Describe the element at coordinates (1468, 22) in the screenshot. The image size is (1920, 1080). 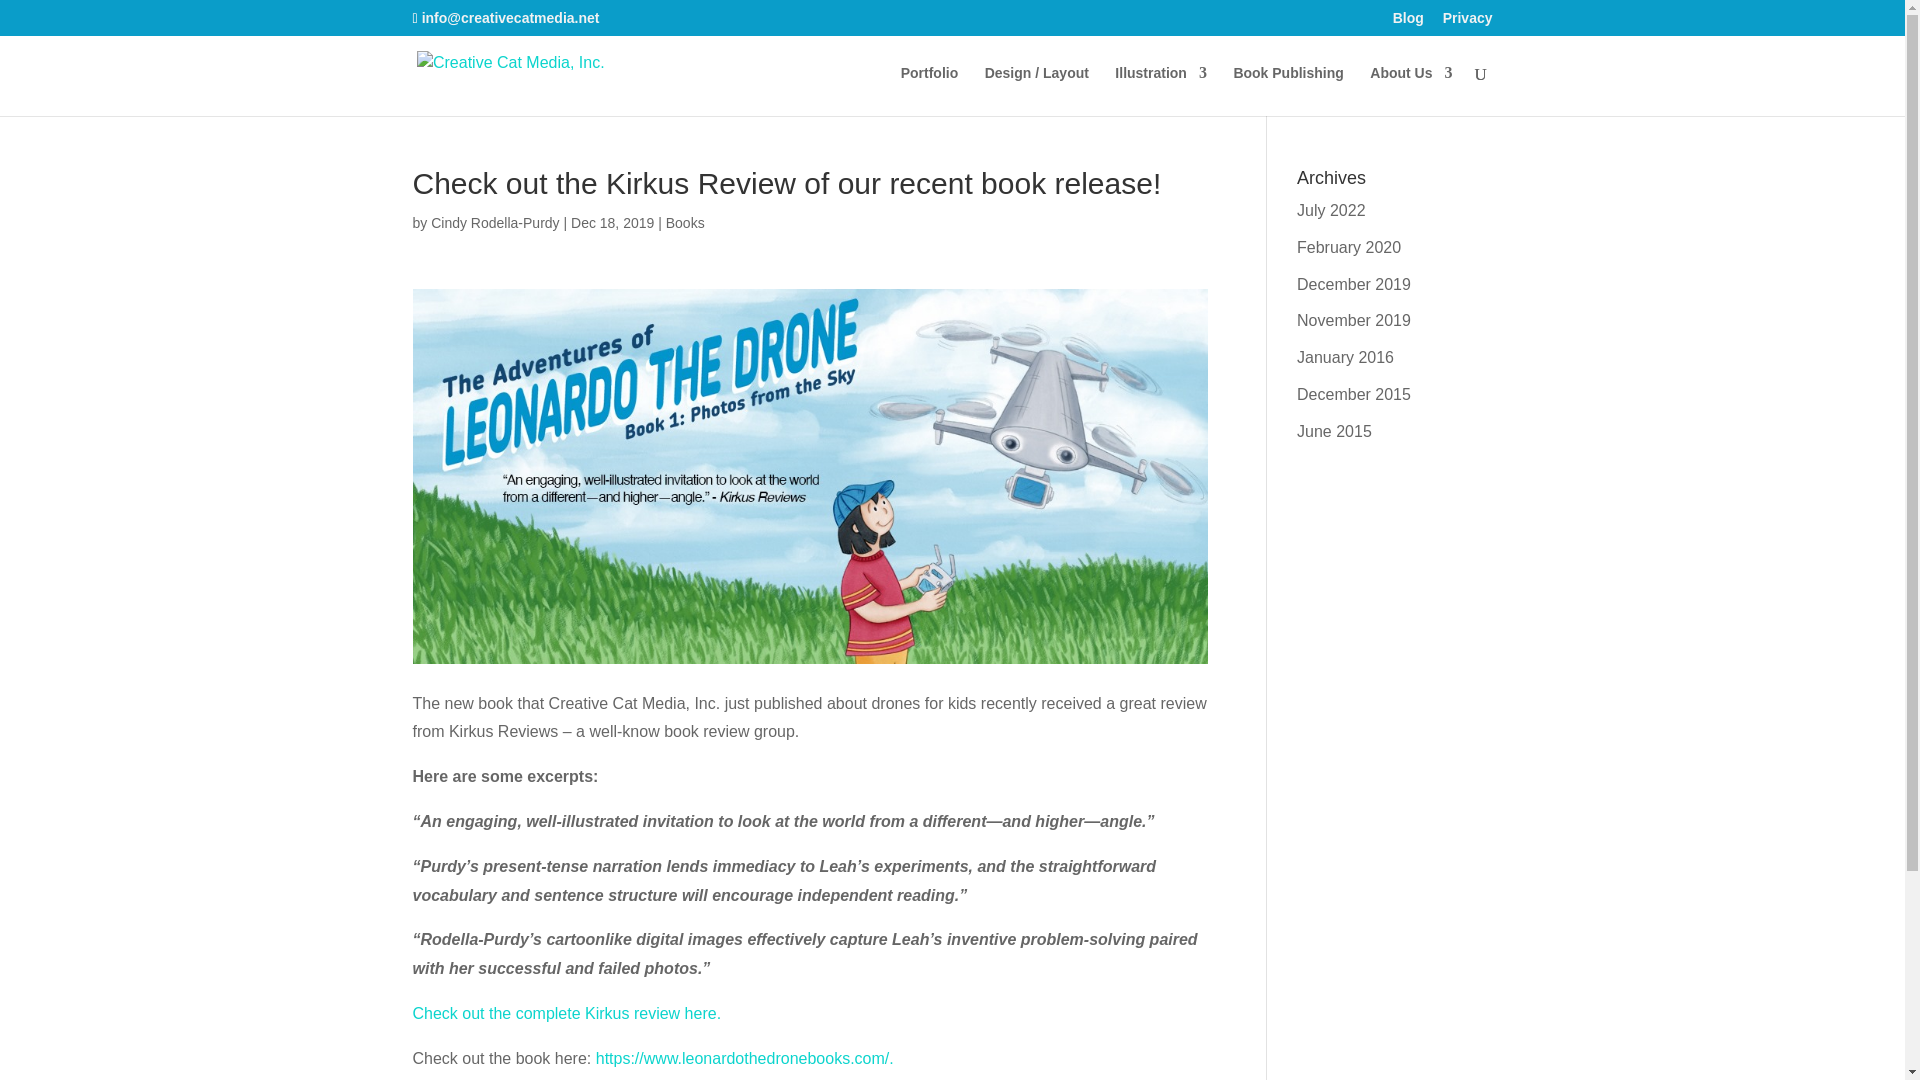
I see `Privacy` at that location.